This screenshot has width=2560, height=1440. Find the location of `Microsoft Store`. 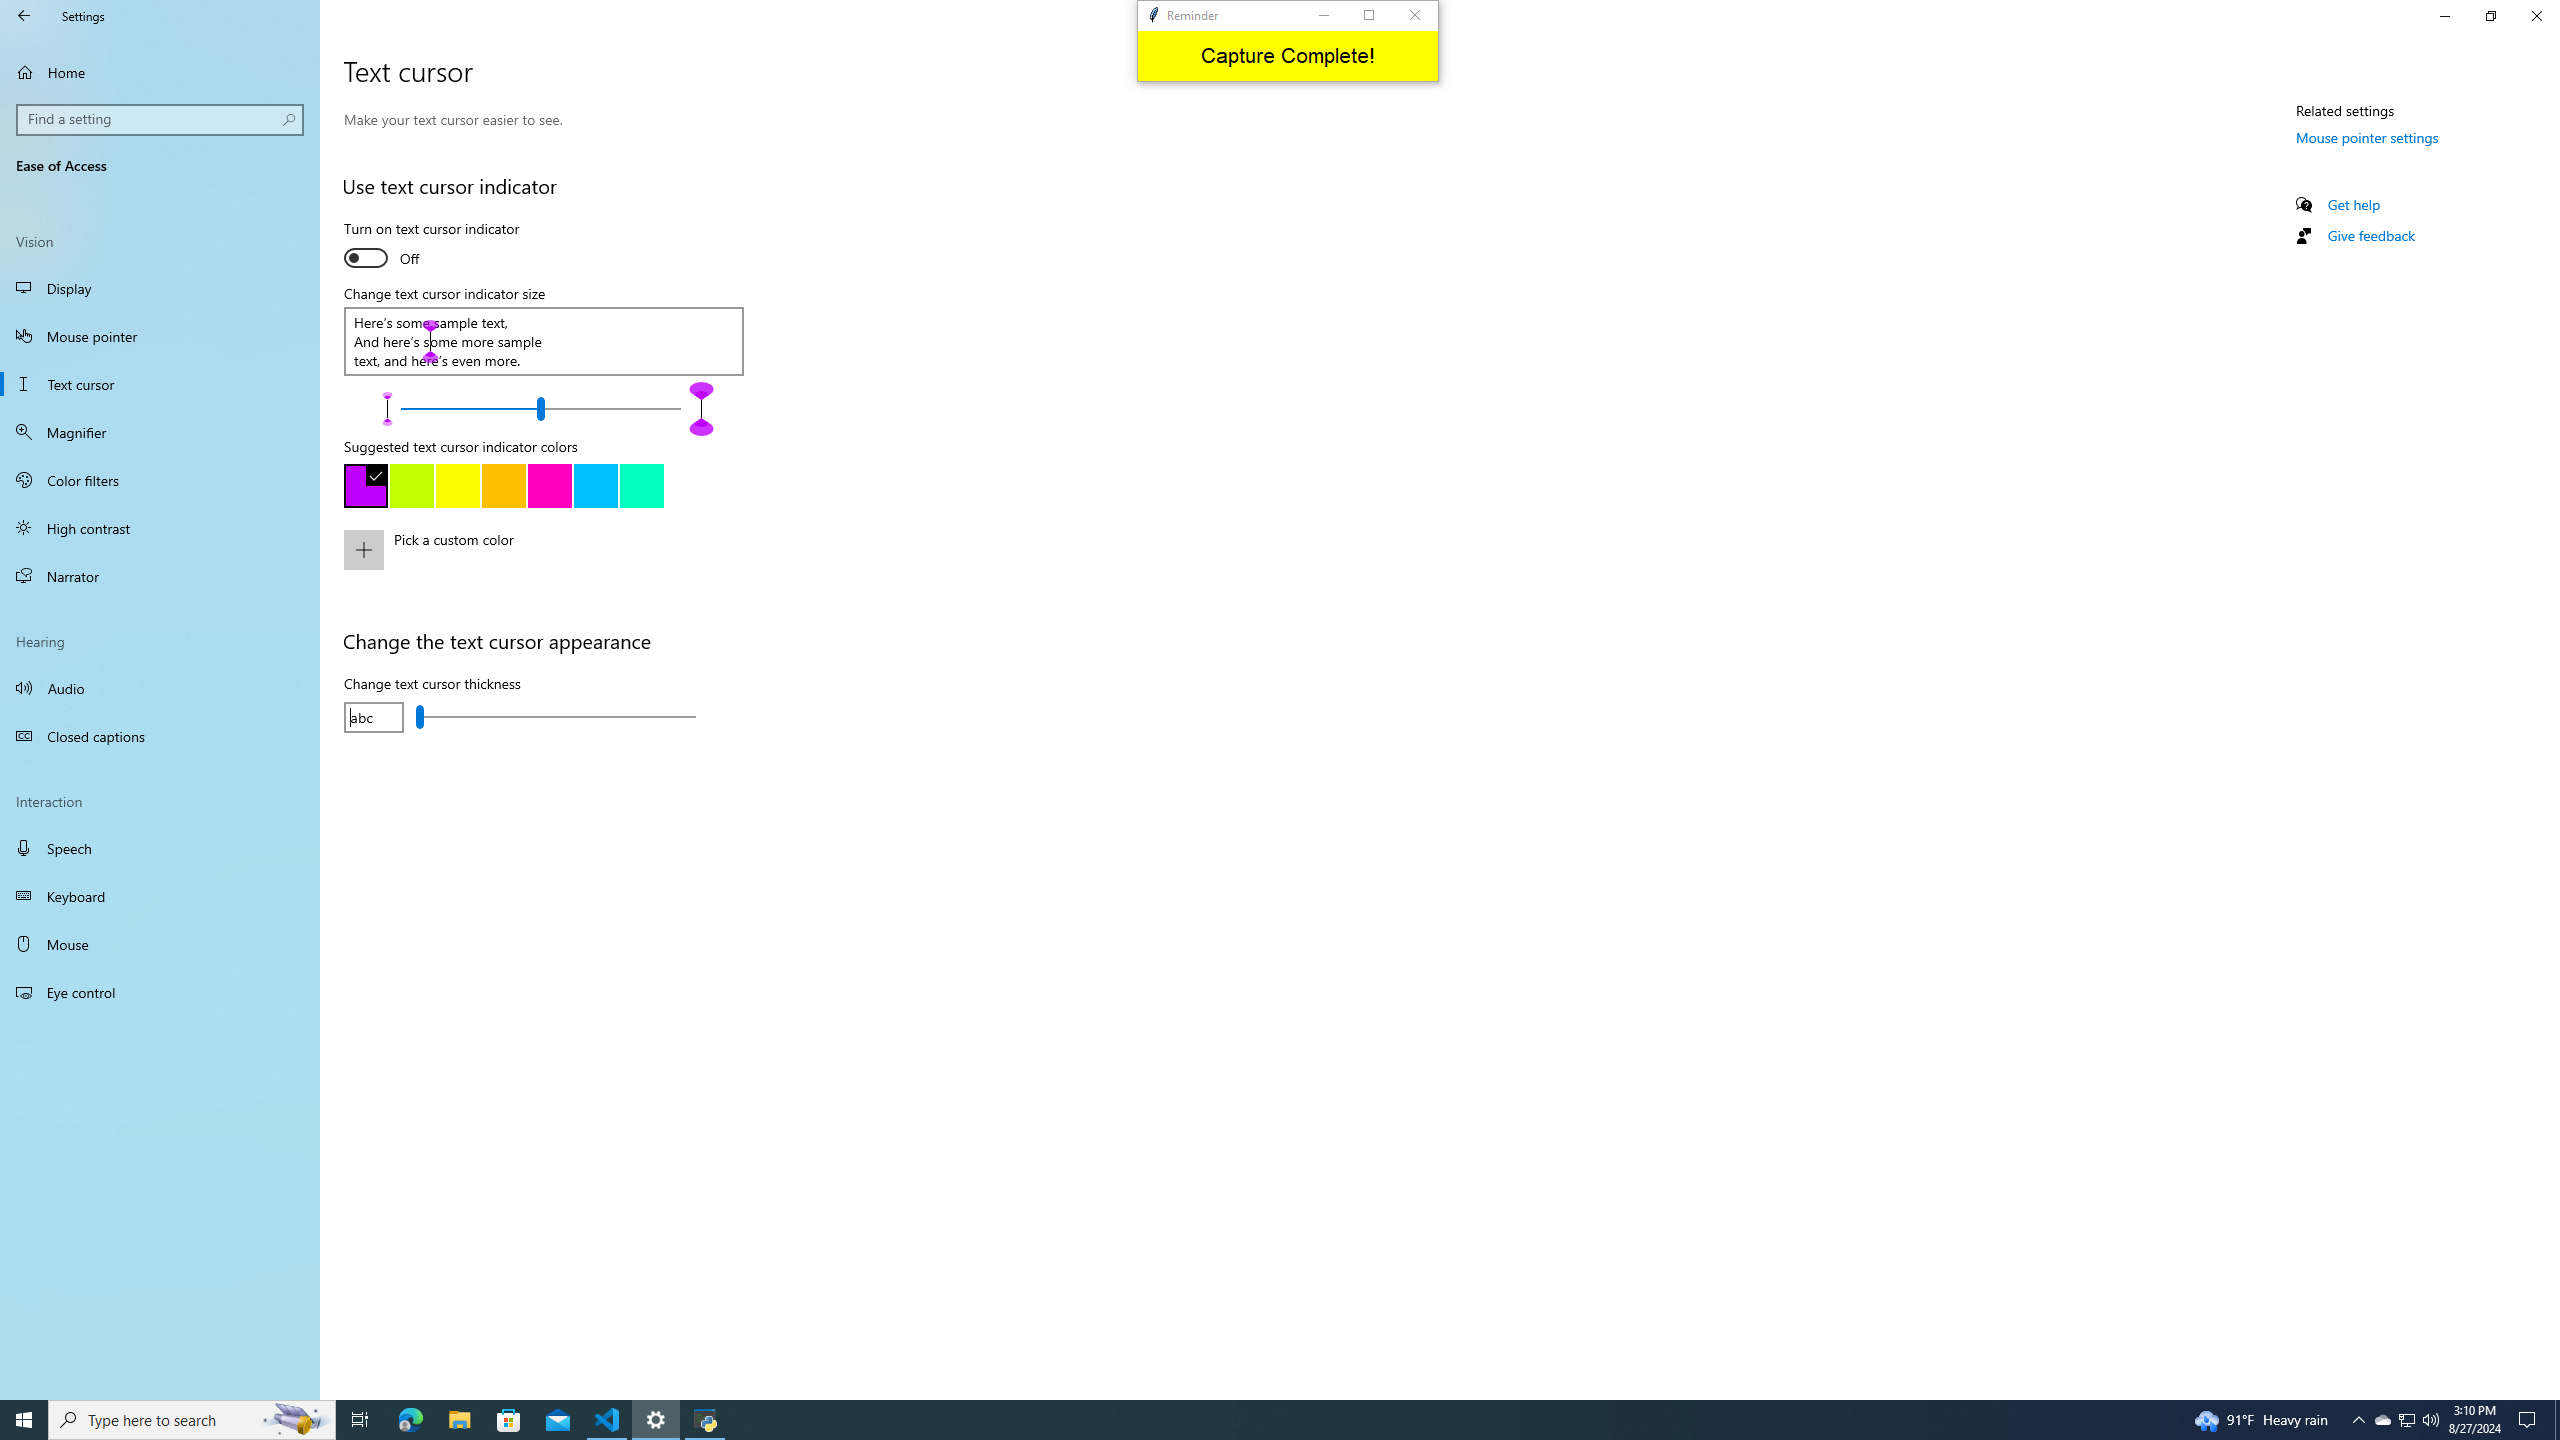

Microsoft Store is located at coordinates (2370, 235).